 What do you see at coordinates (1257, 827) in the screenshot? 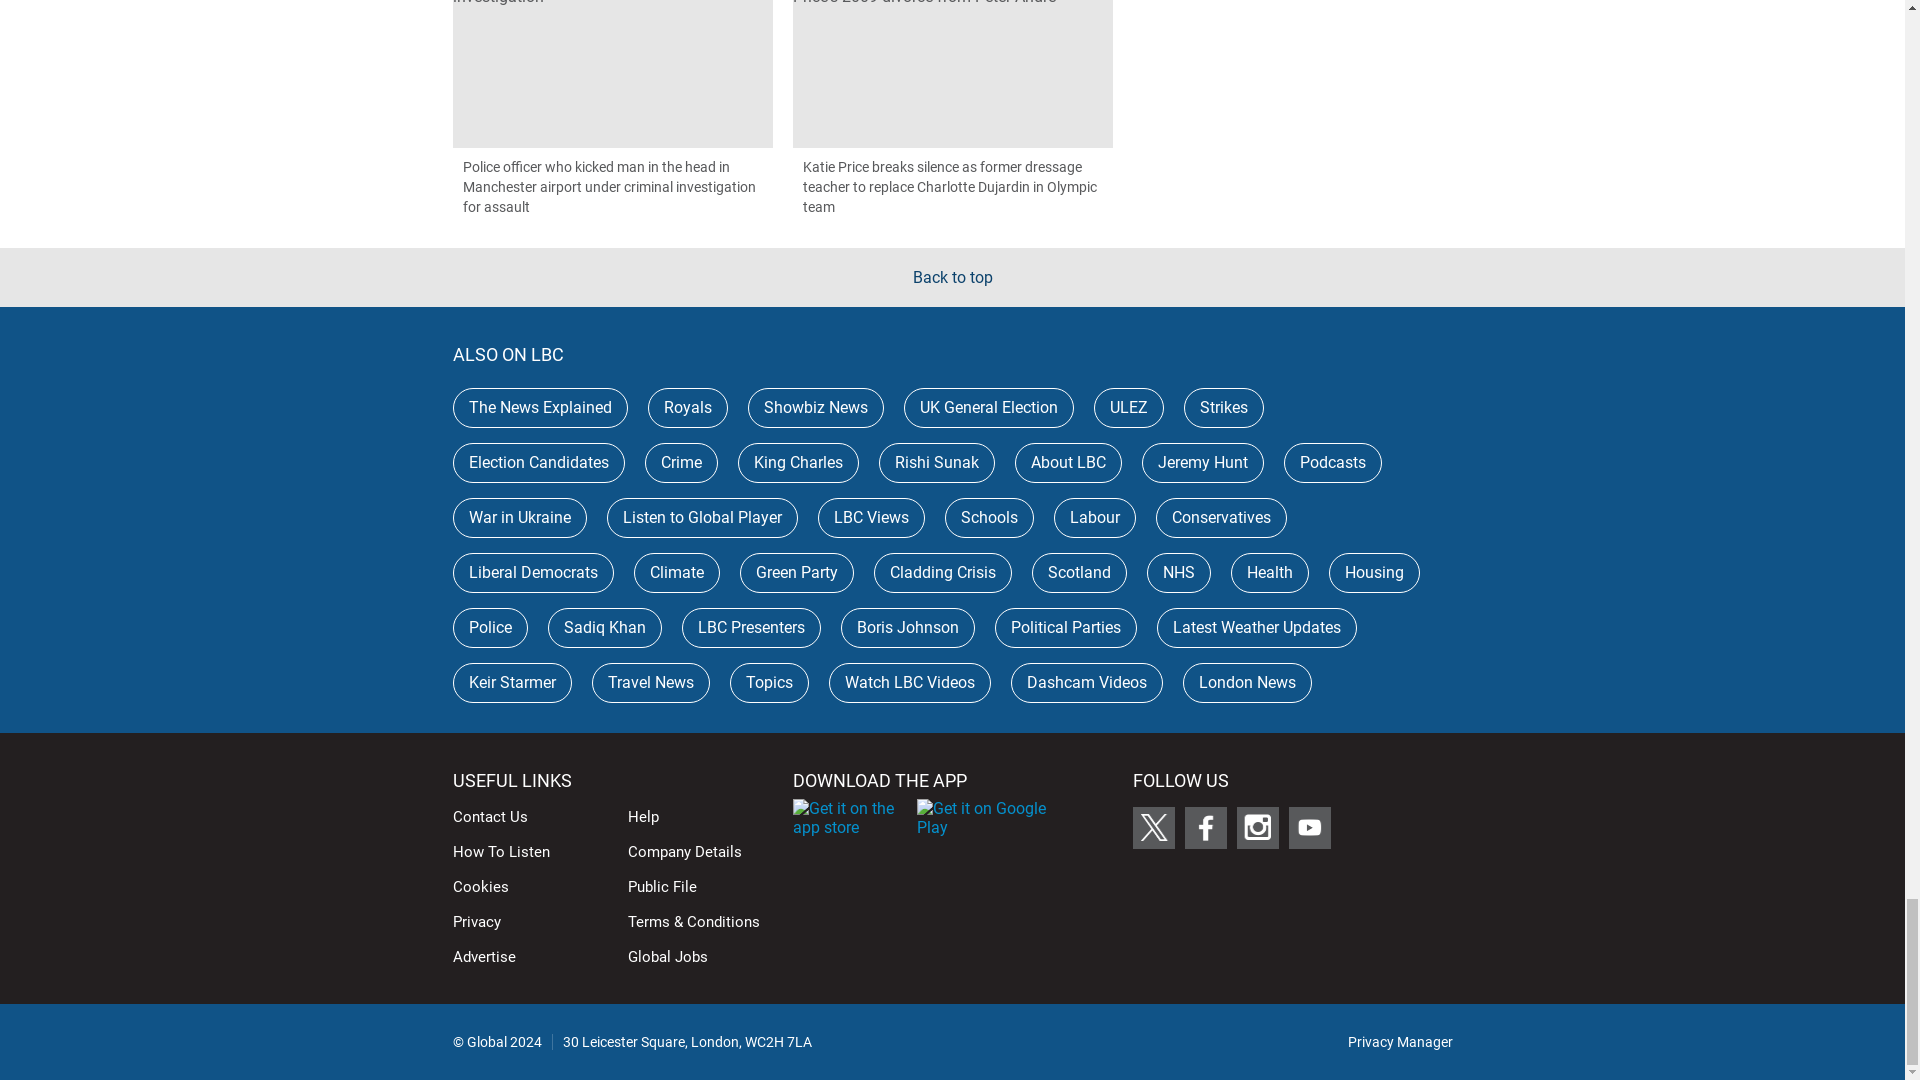
I see `Follow LBC on Instagram` at bounding box center [1257, 827].